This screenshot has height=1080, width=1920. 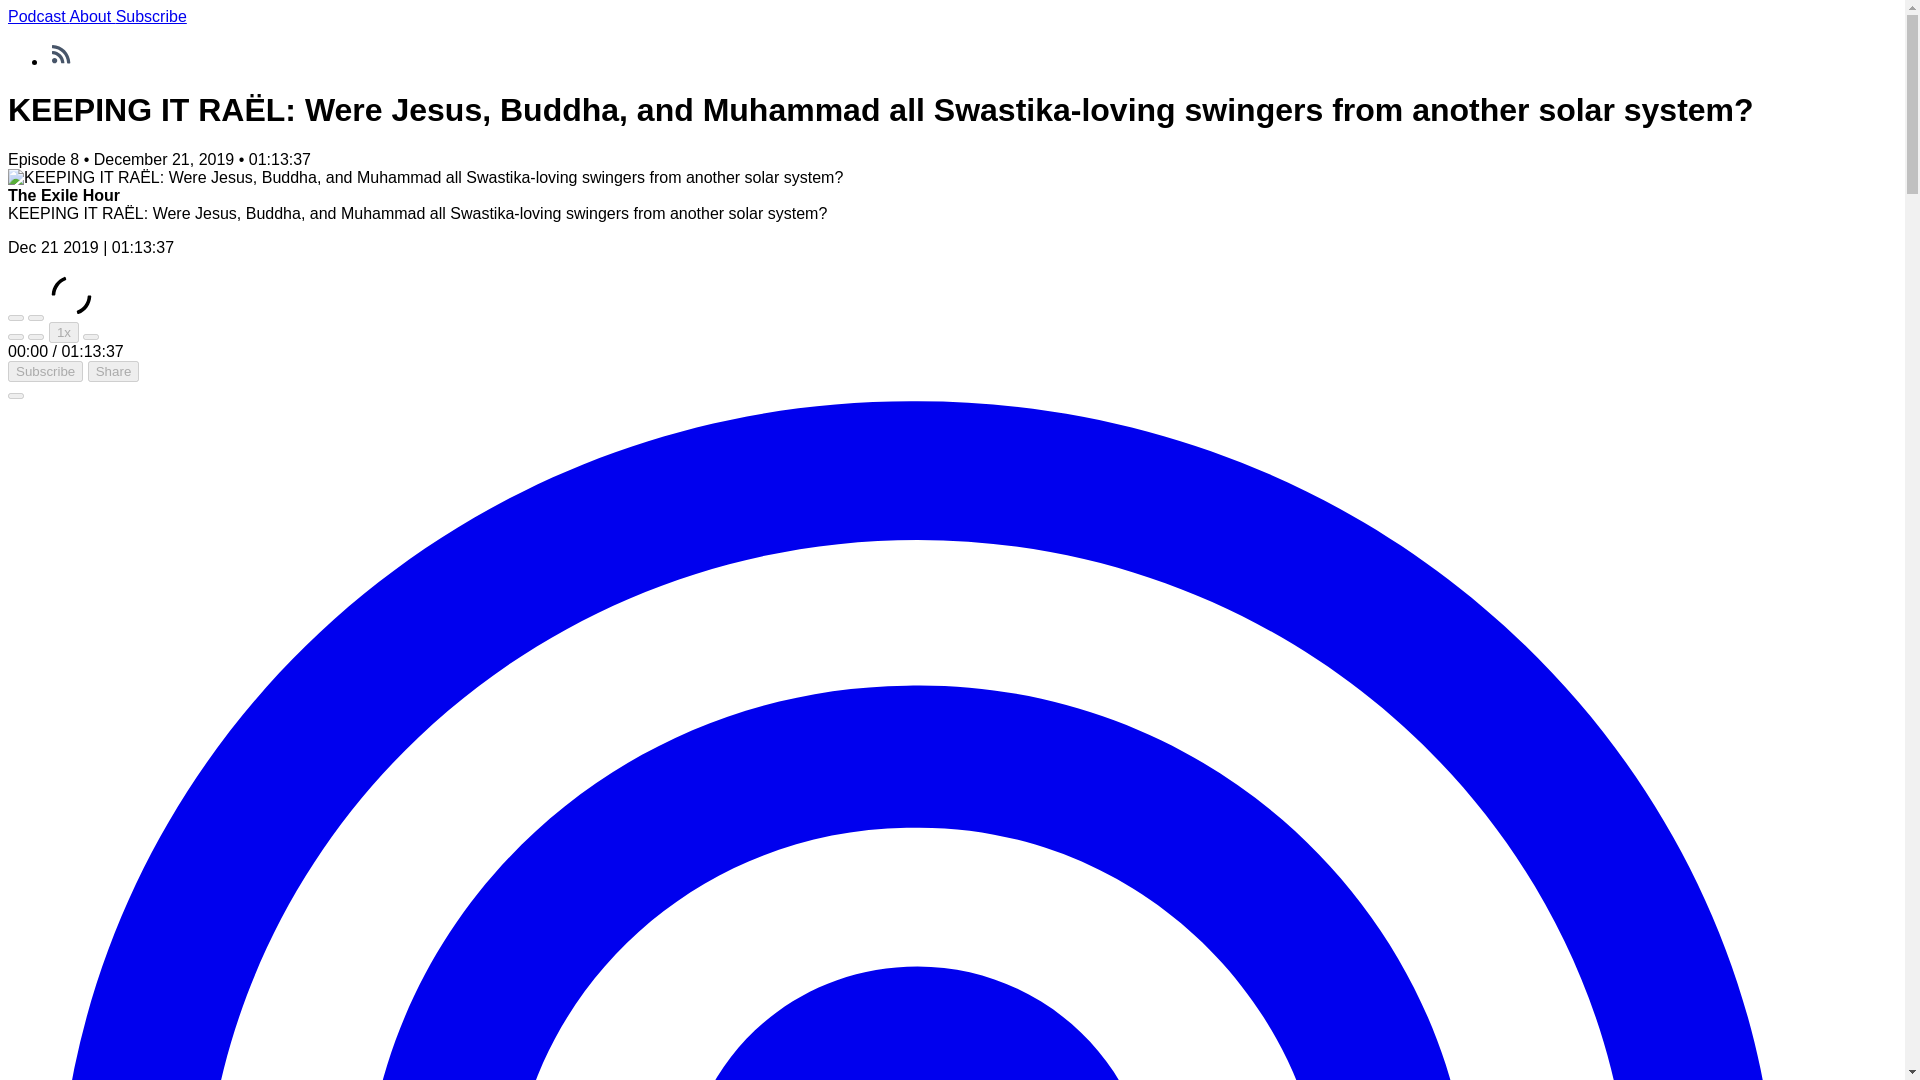 I want to click on Share, so click(x=114, y=371).